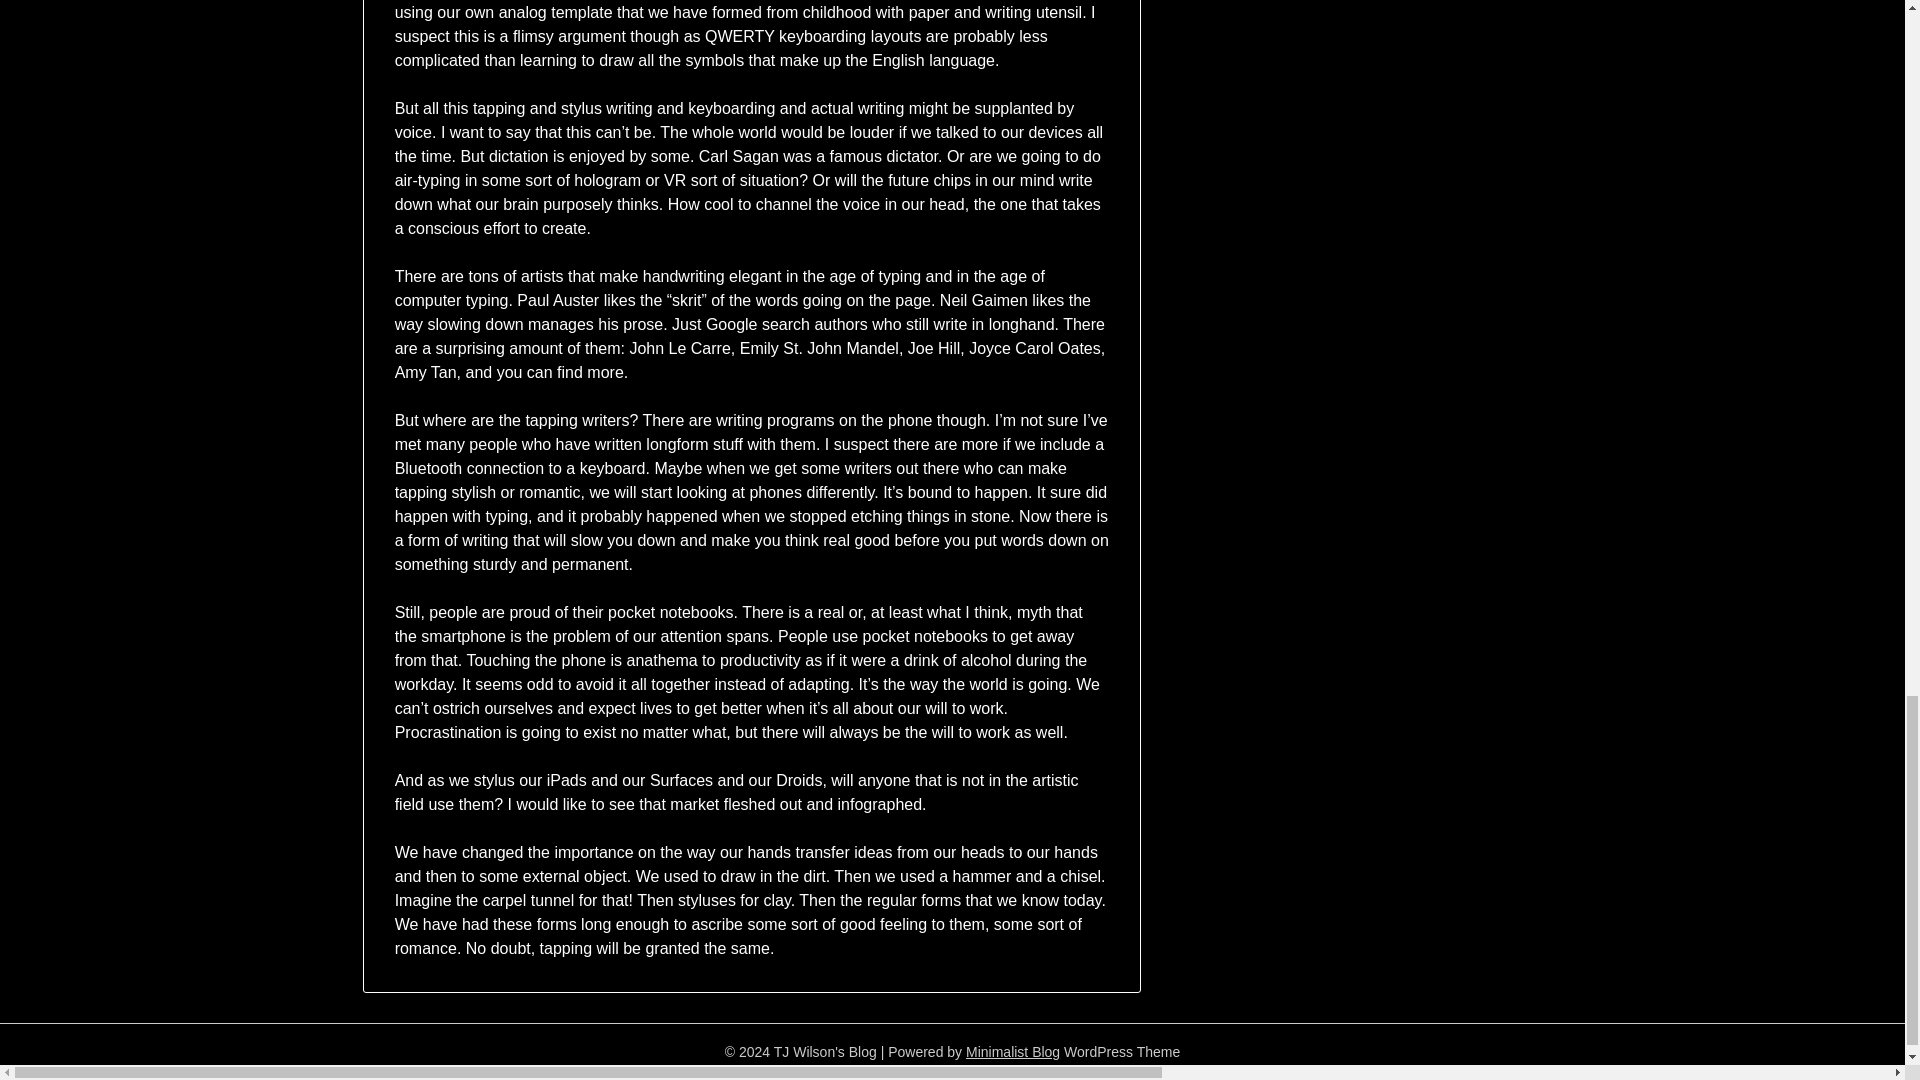  Describe the element at coordinates (1012, 1052) in the screenshot. I see `Minimalist Blog` at that location.